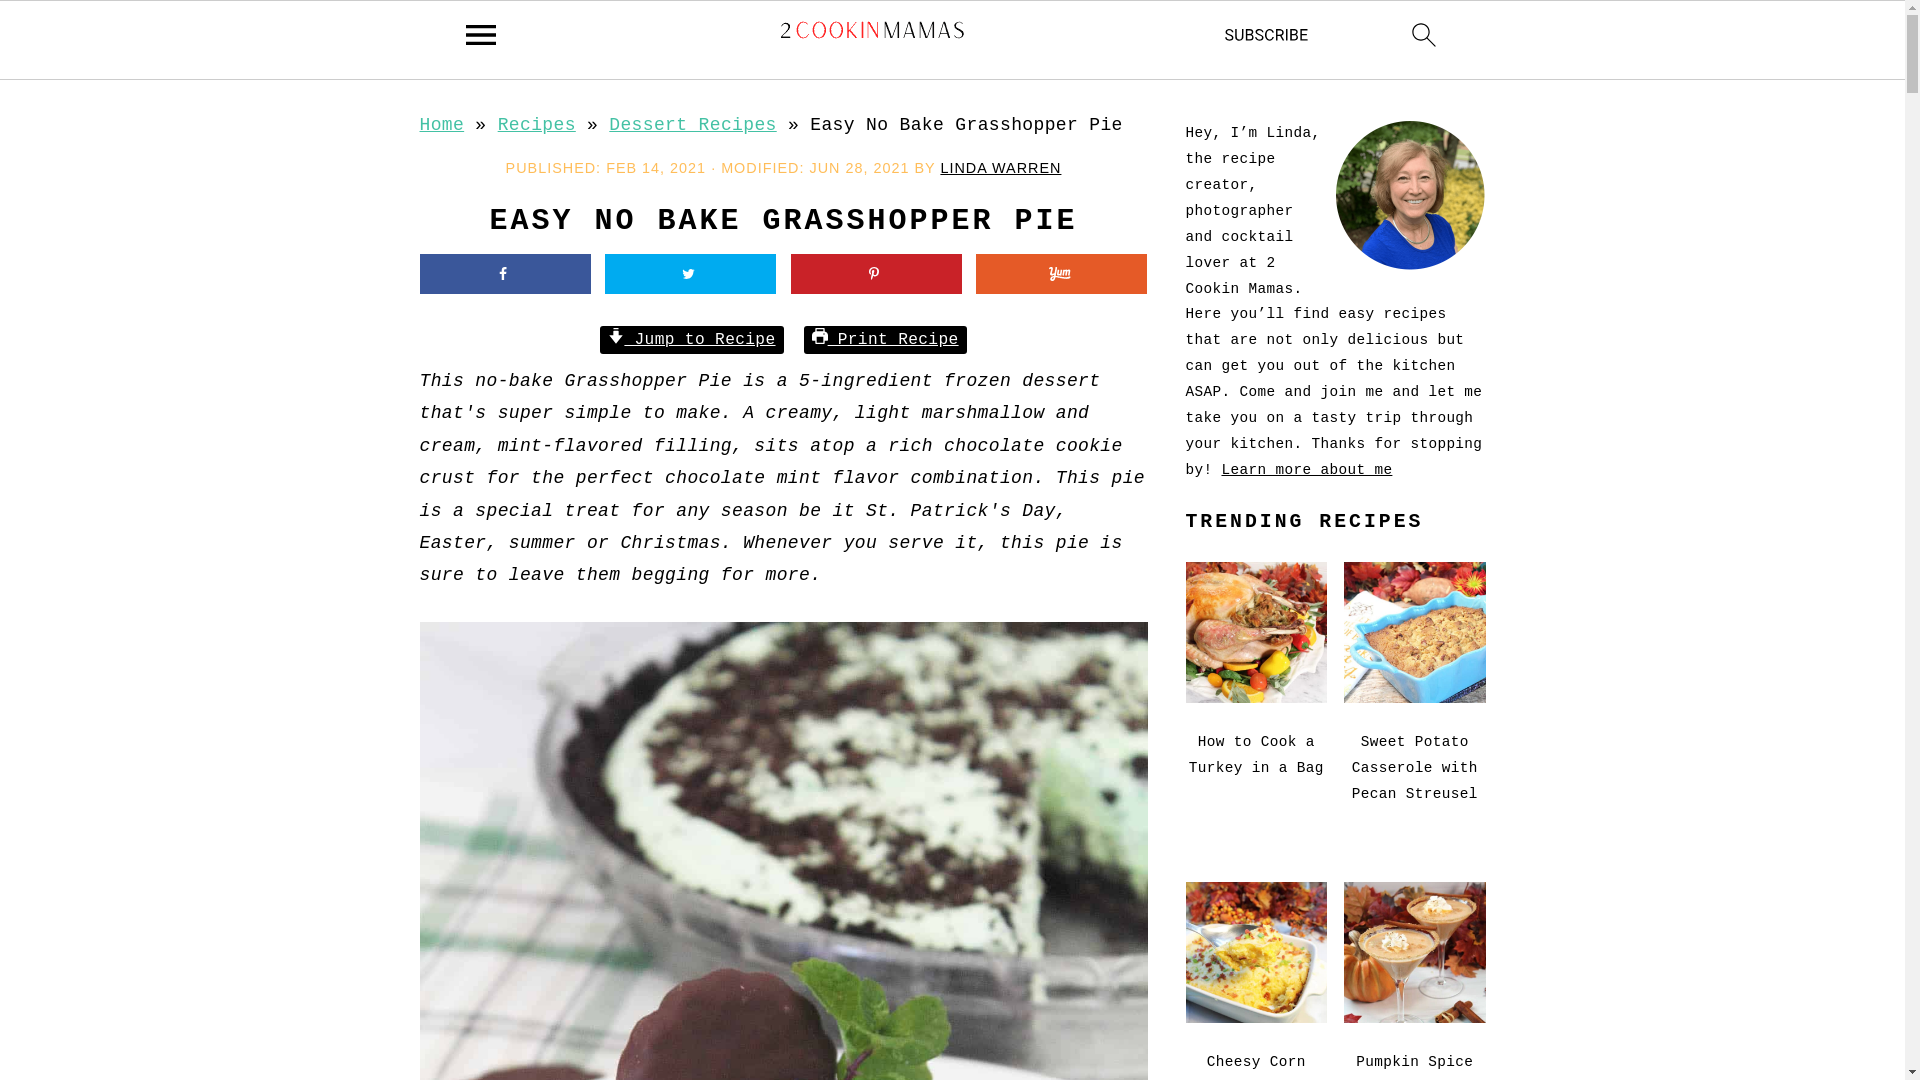 This screenshot has height=1080, width=1920. What do you see at coordinates (692, 340) in the screenshot?
I see `Jump to Recipe` at bounding box center [692, 340].